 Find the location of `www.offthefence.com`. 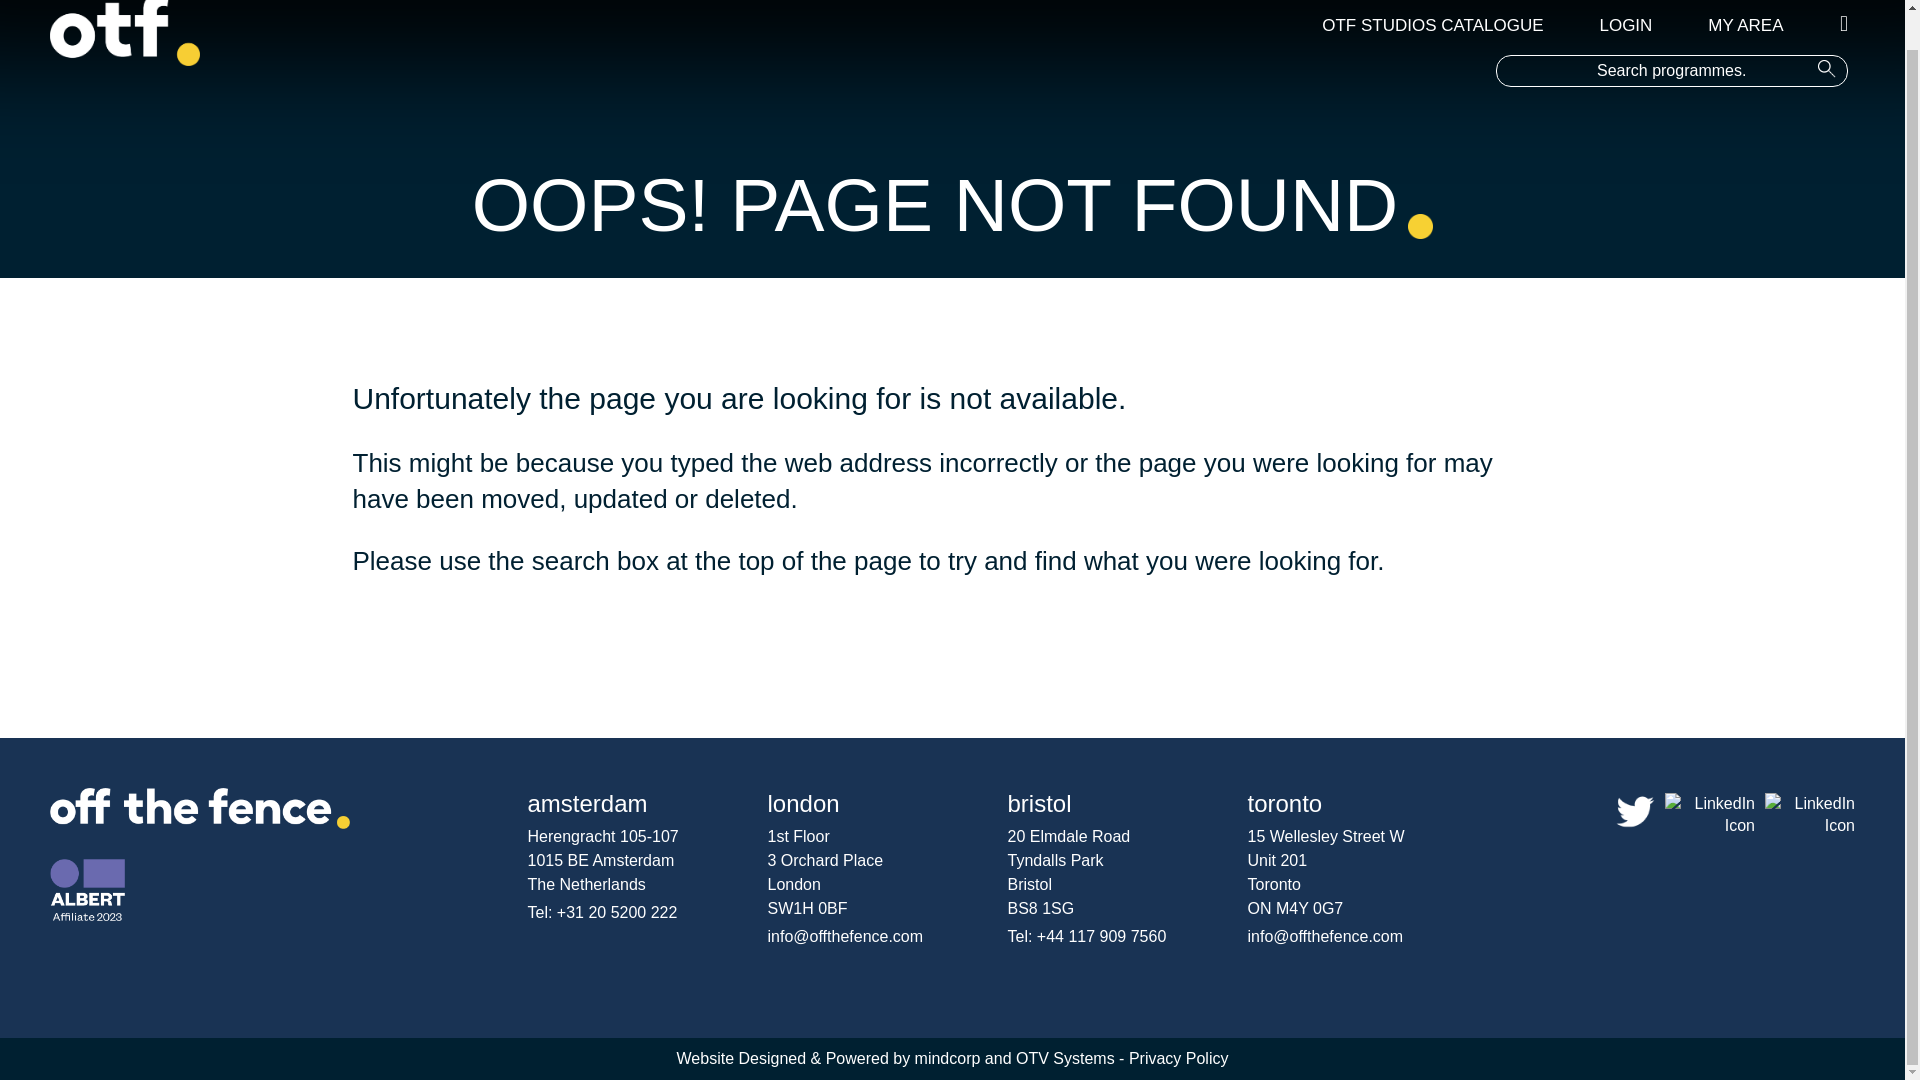

www.offthefence.com is located at coordinates (427, 626).